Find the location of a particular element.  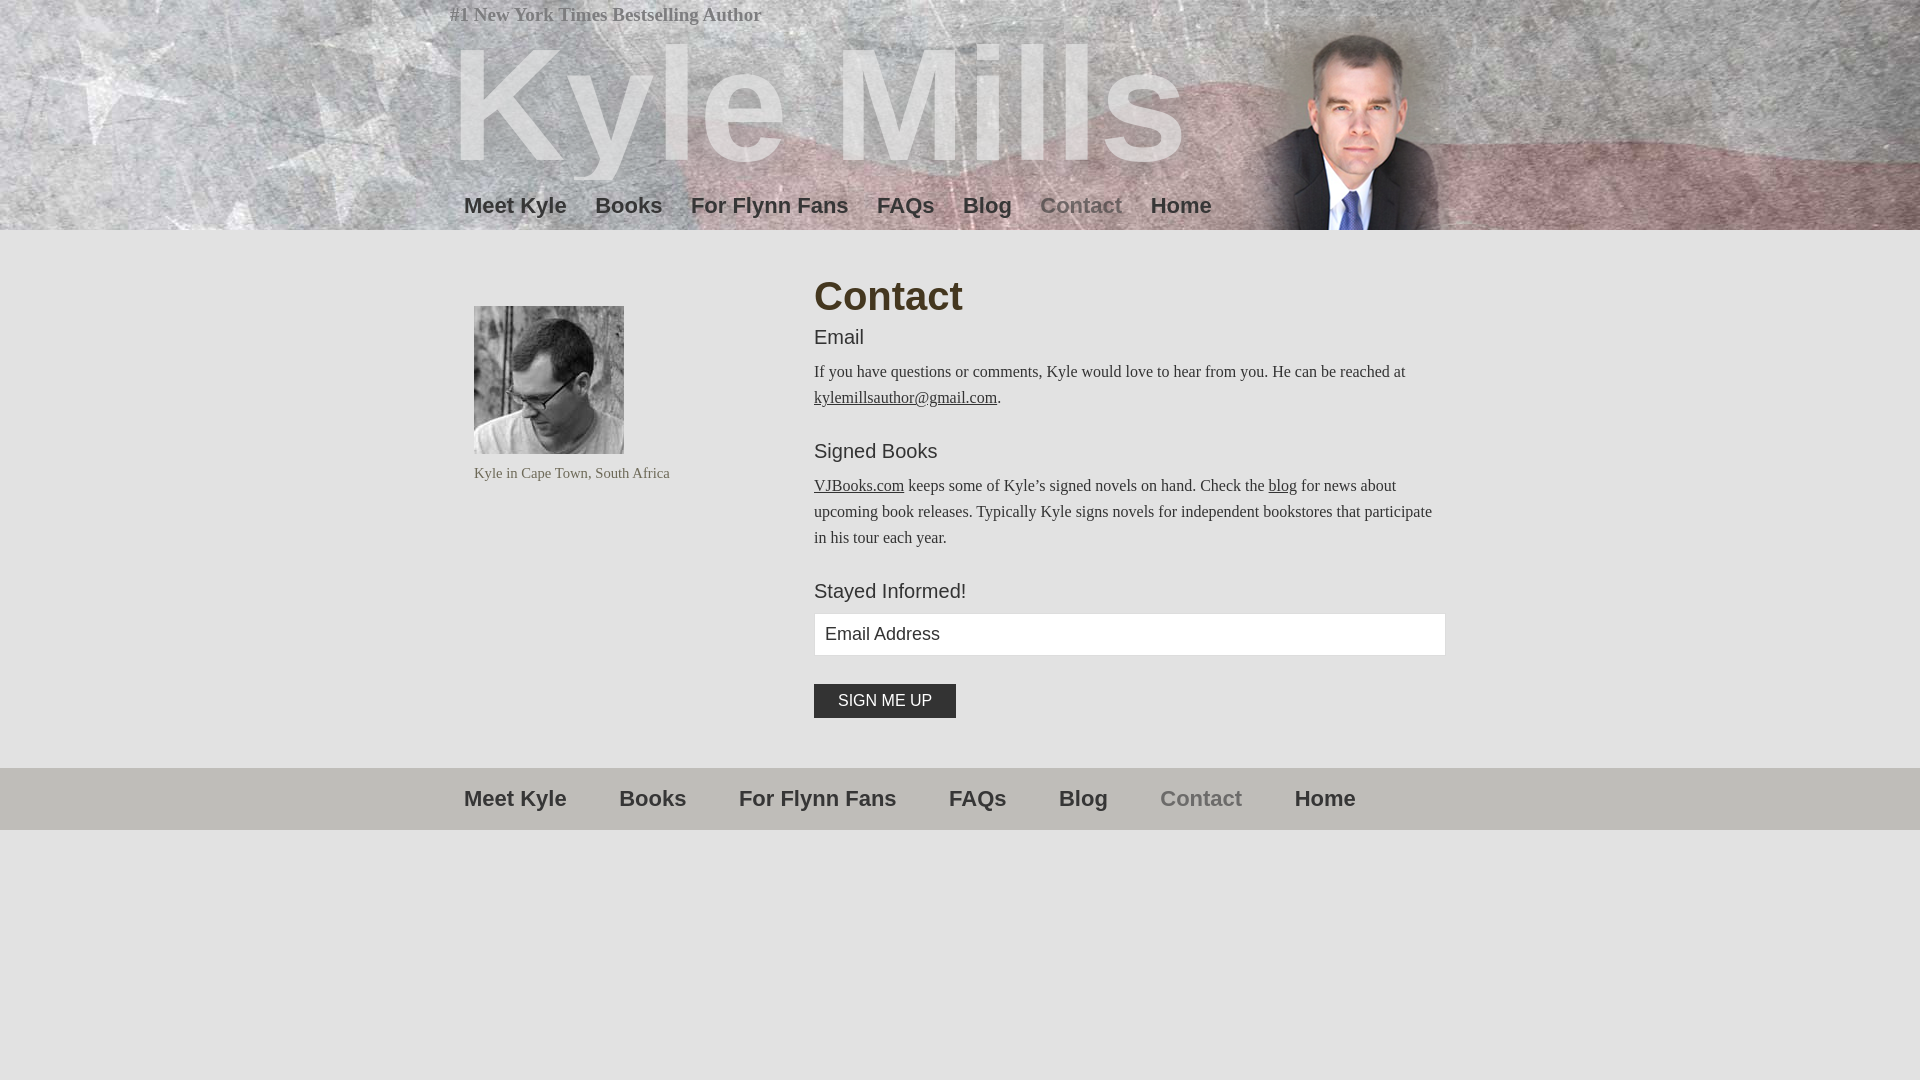

Sign Me Up is located at coordinates (885, 700).